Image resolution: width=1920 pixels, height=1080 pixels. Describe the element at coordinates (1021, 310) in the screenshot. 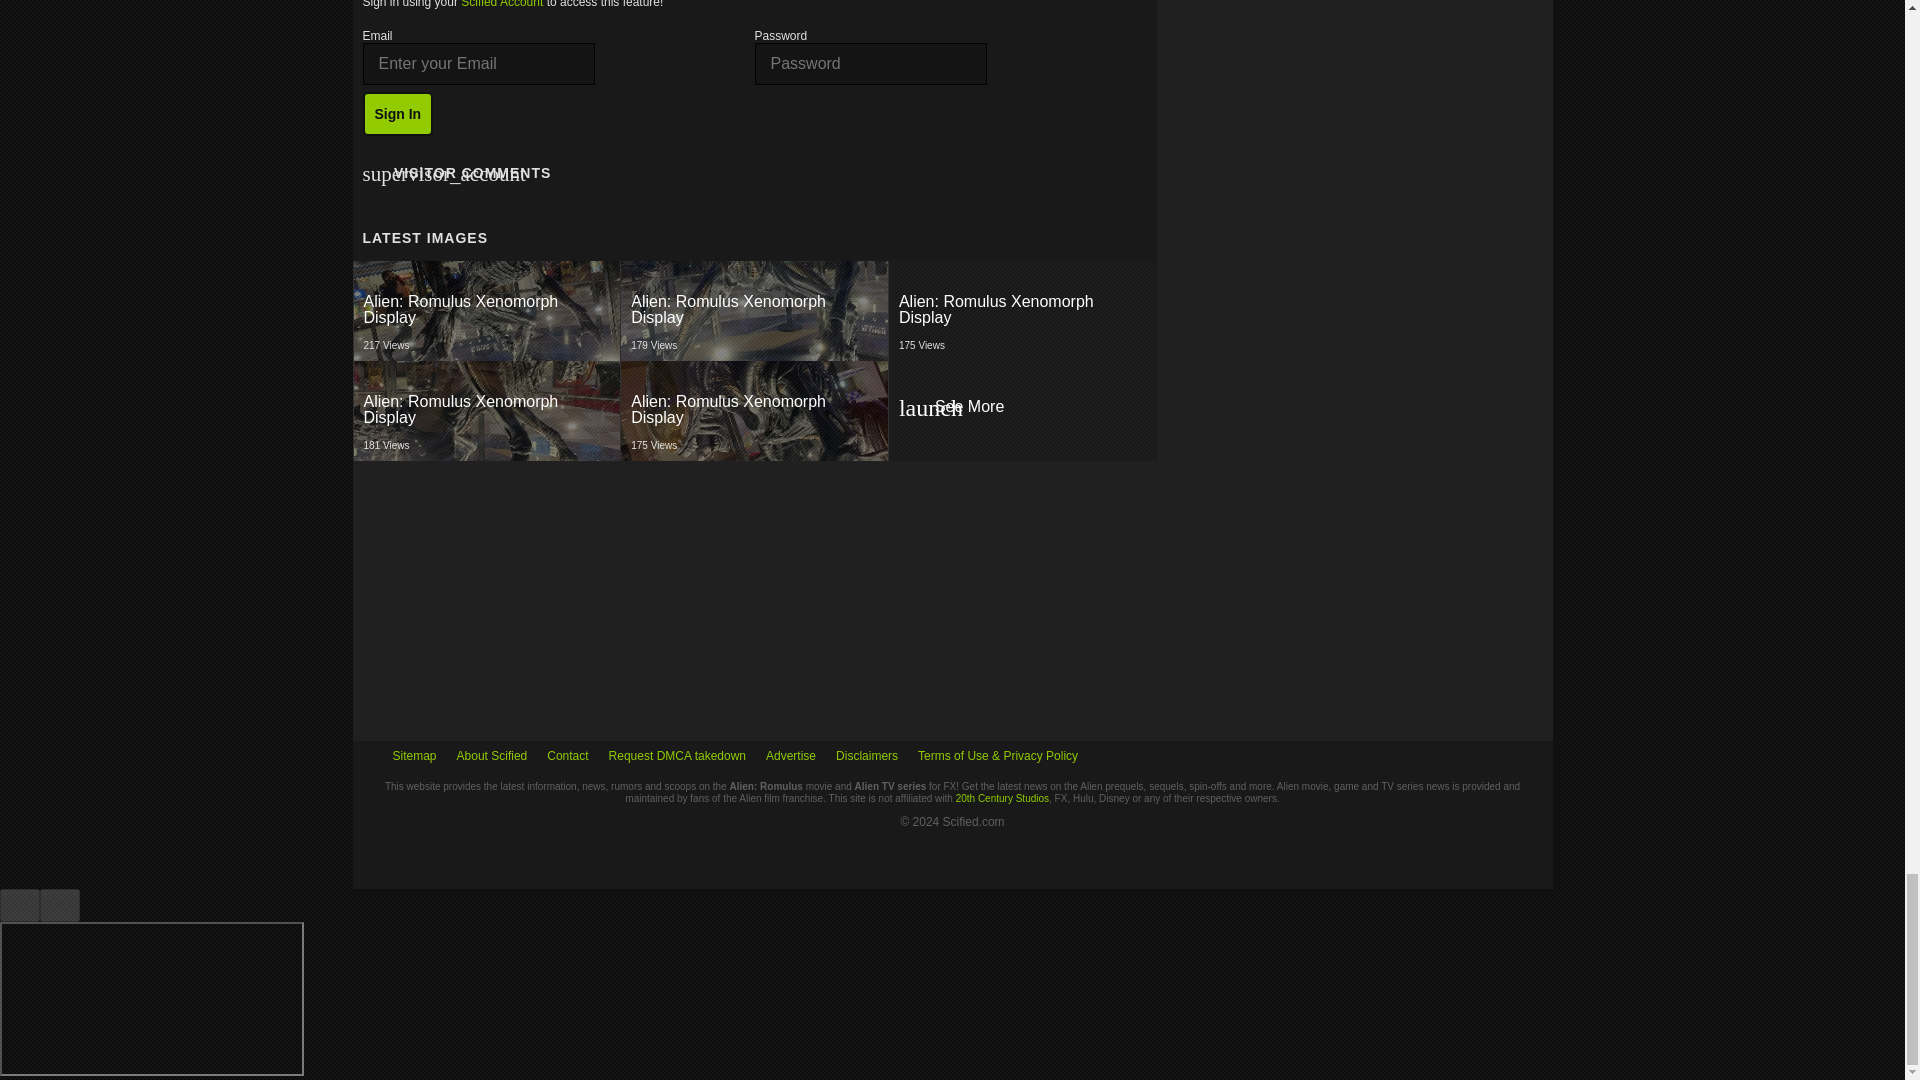

I see `Scified Account` at that location.